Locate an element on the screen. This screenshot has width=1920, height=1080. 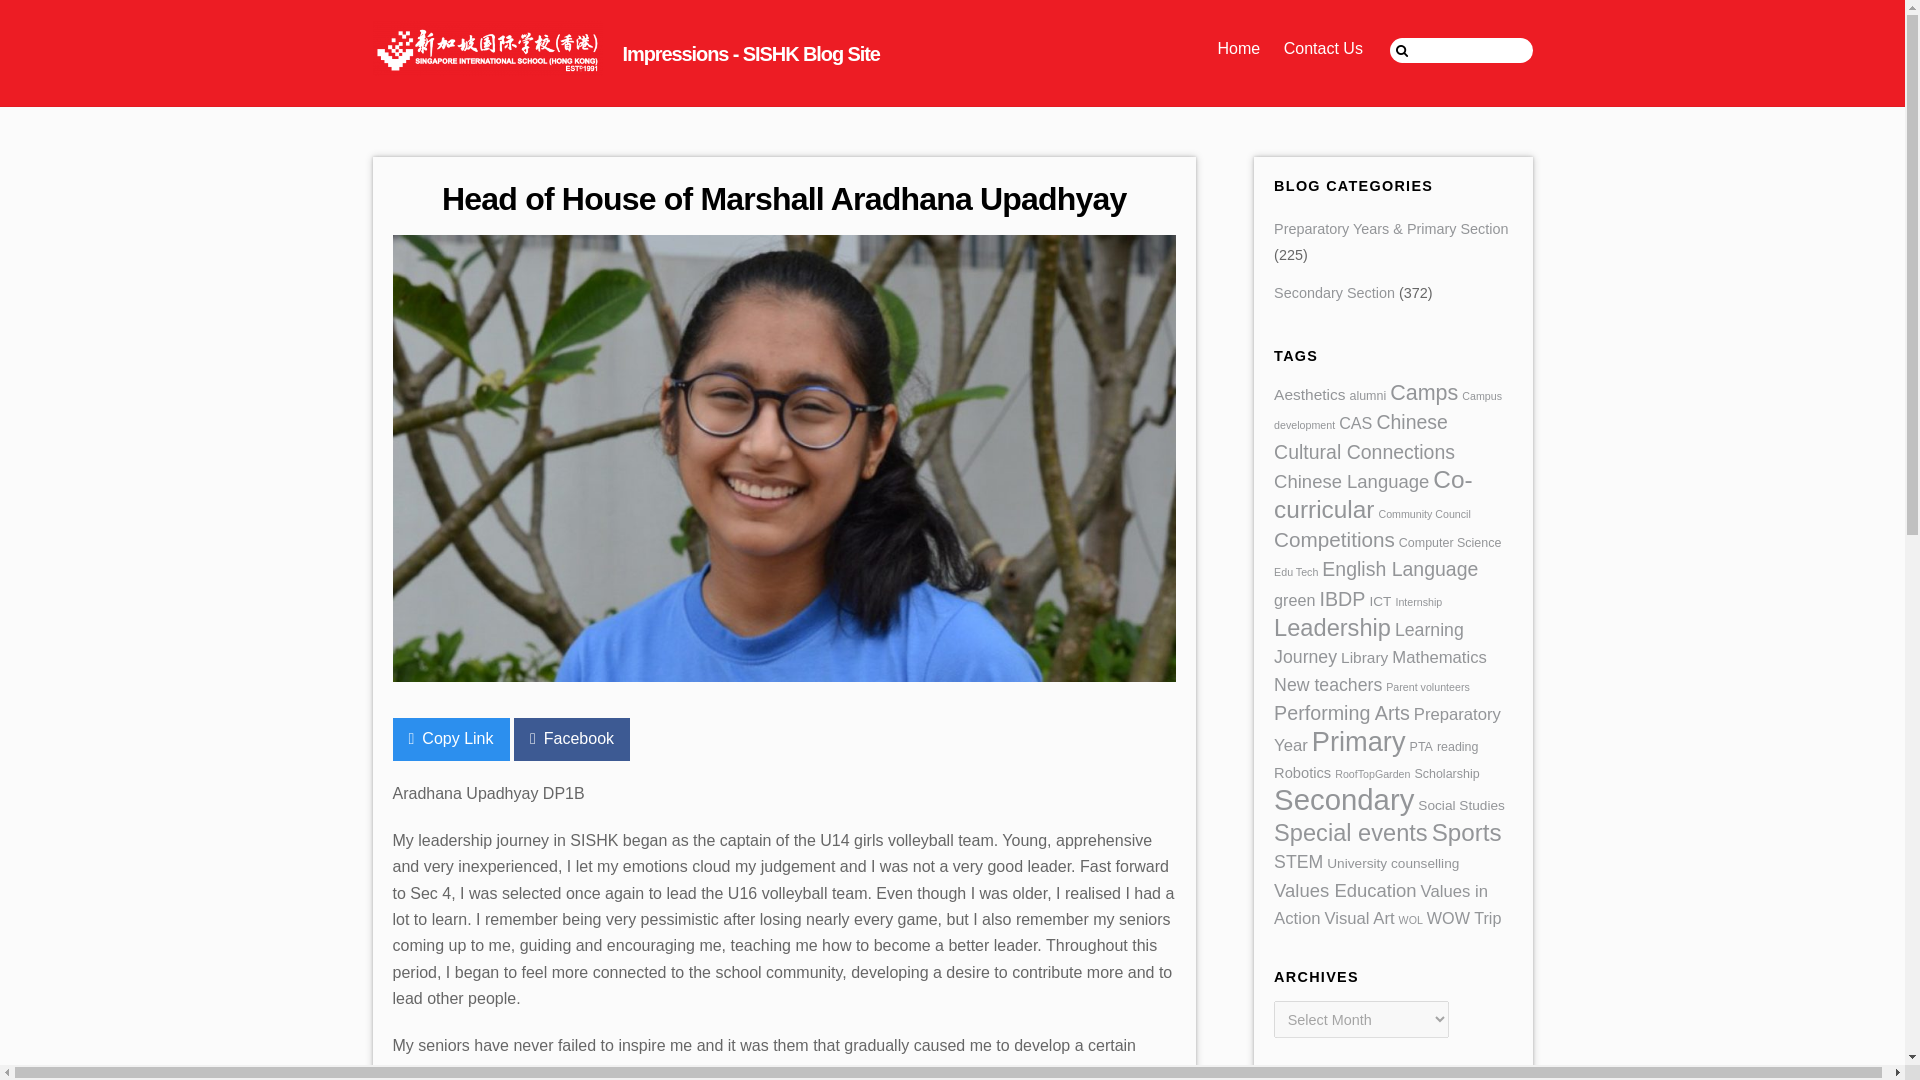
Chinese Cultural Connections is located at coordinates (1364, 436).